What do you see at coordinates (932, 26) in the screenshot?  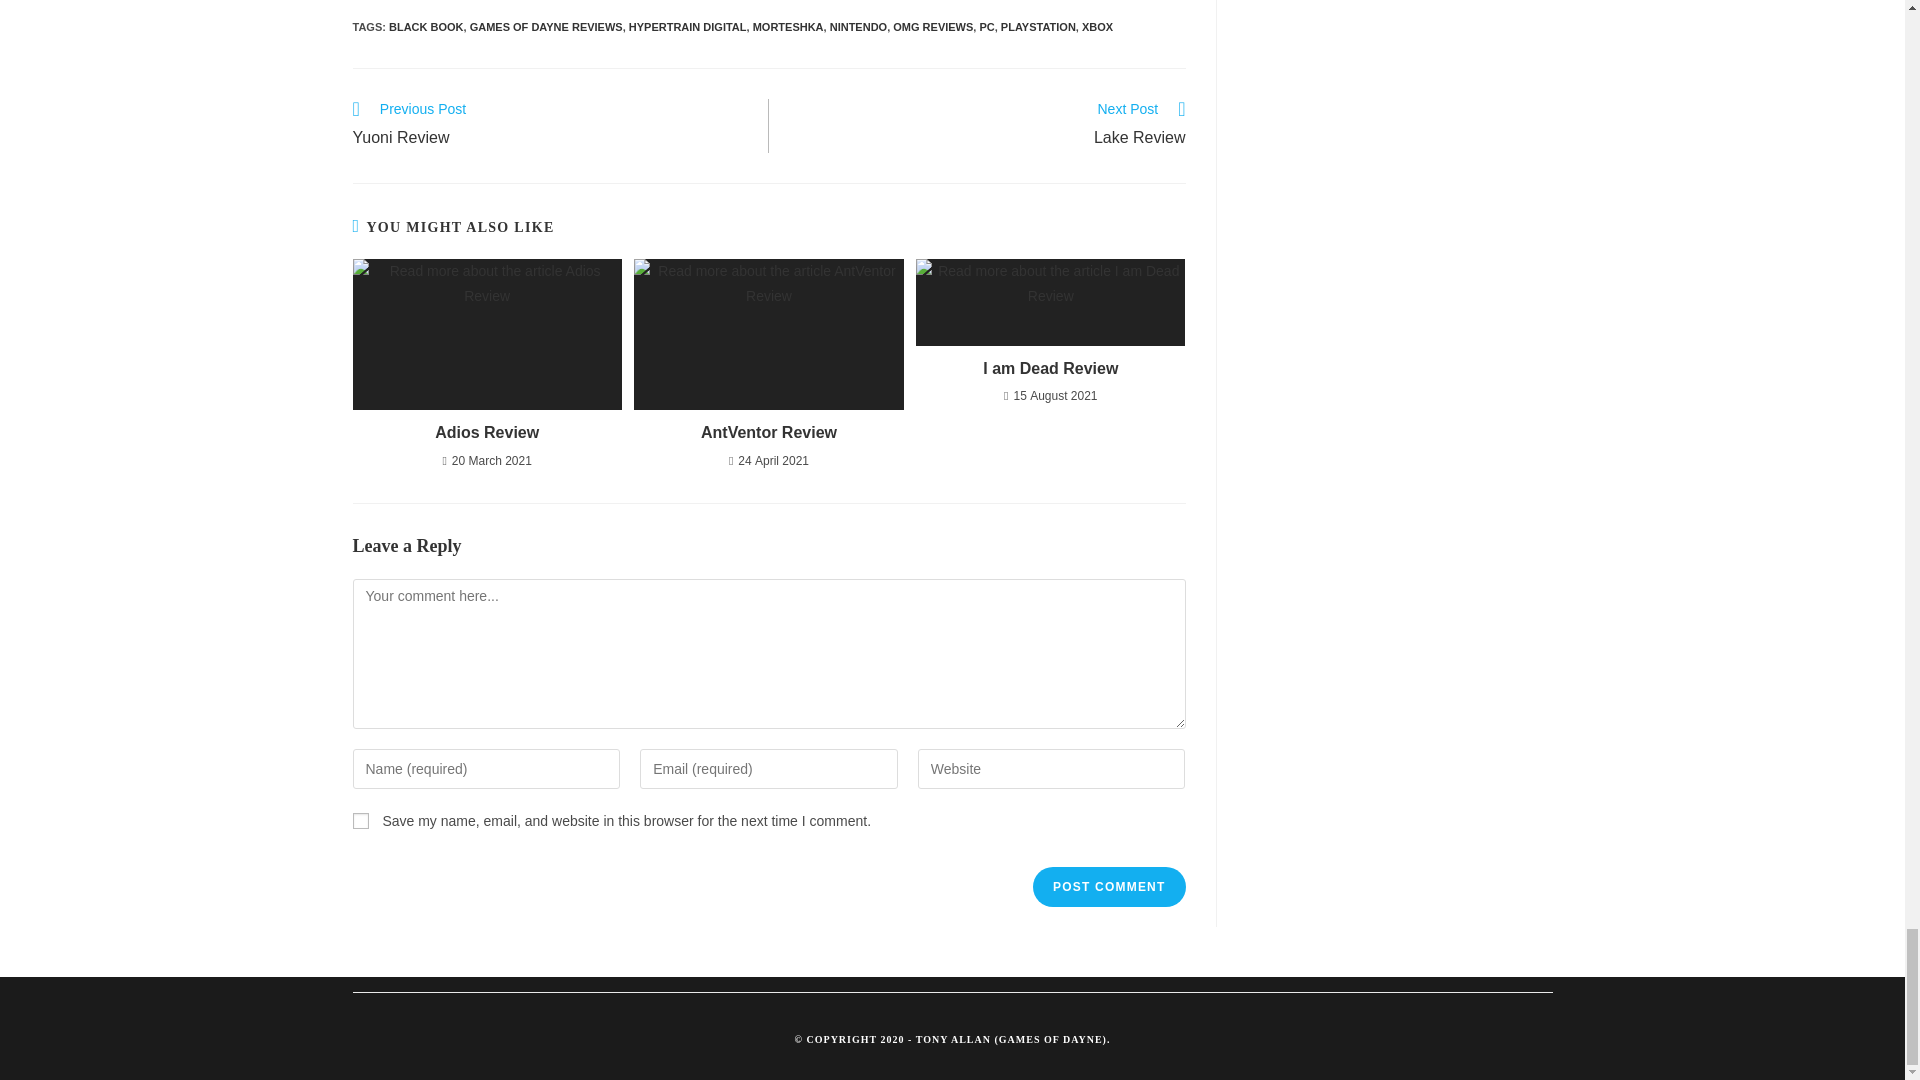 I see `Adios Review` at bounding box center [932, 26].